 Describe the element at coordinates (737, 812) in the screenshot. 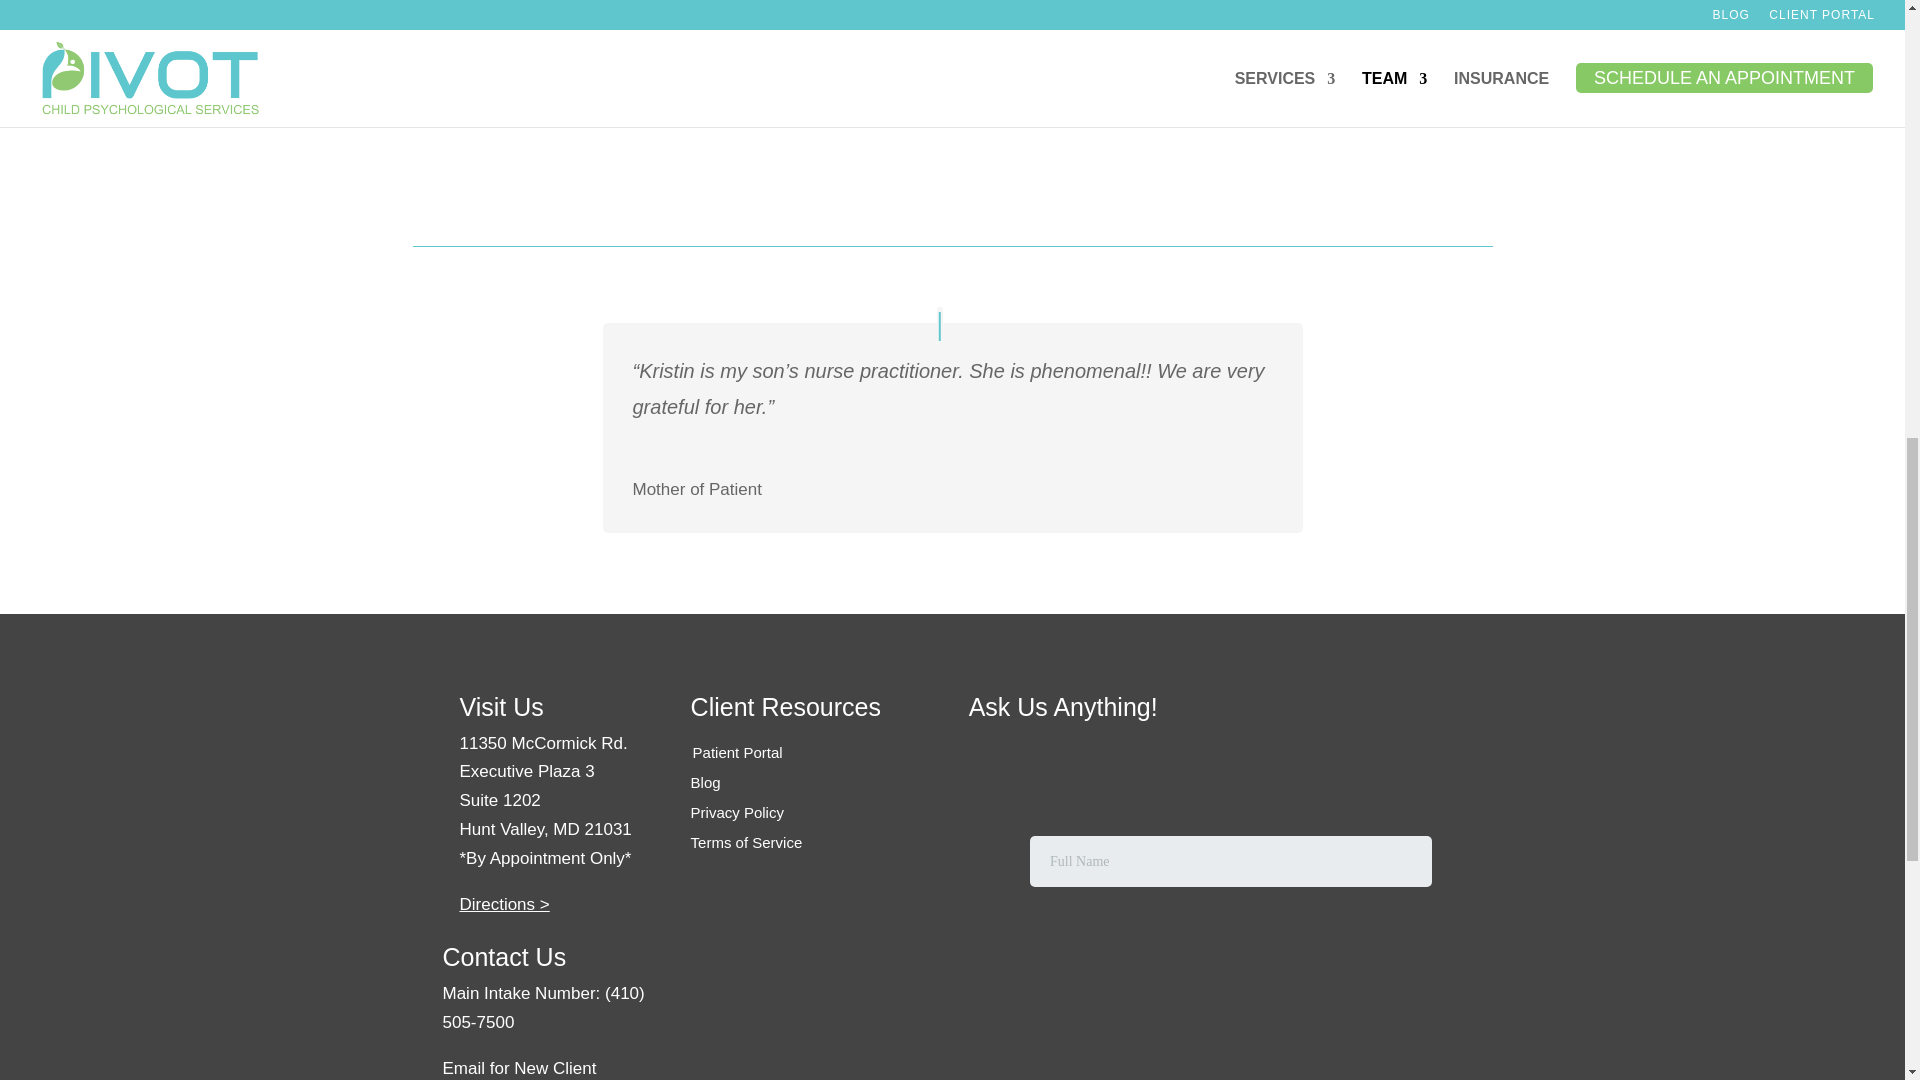

I see `Privacy Policy` at that location.